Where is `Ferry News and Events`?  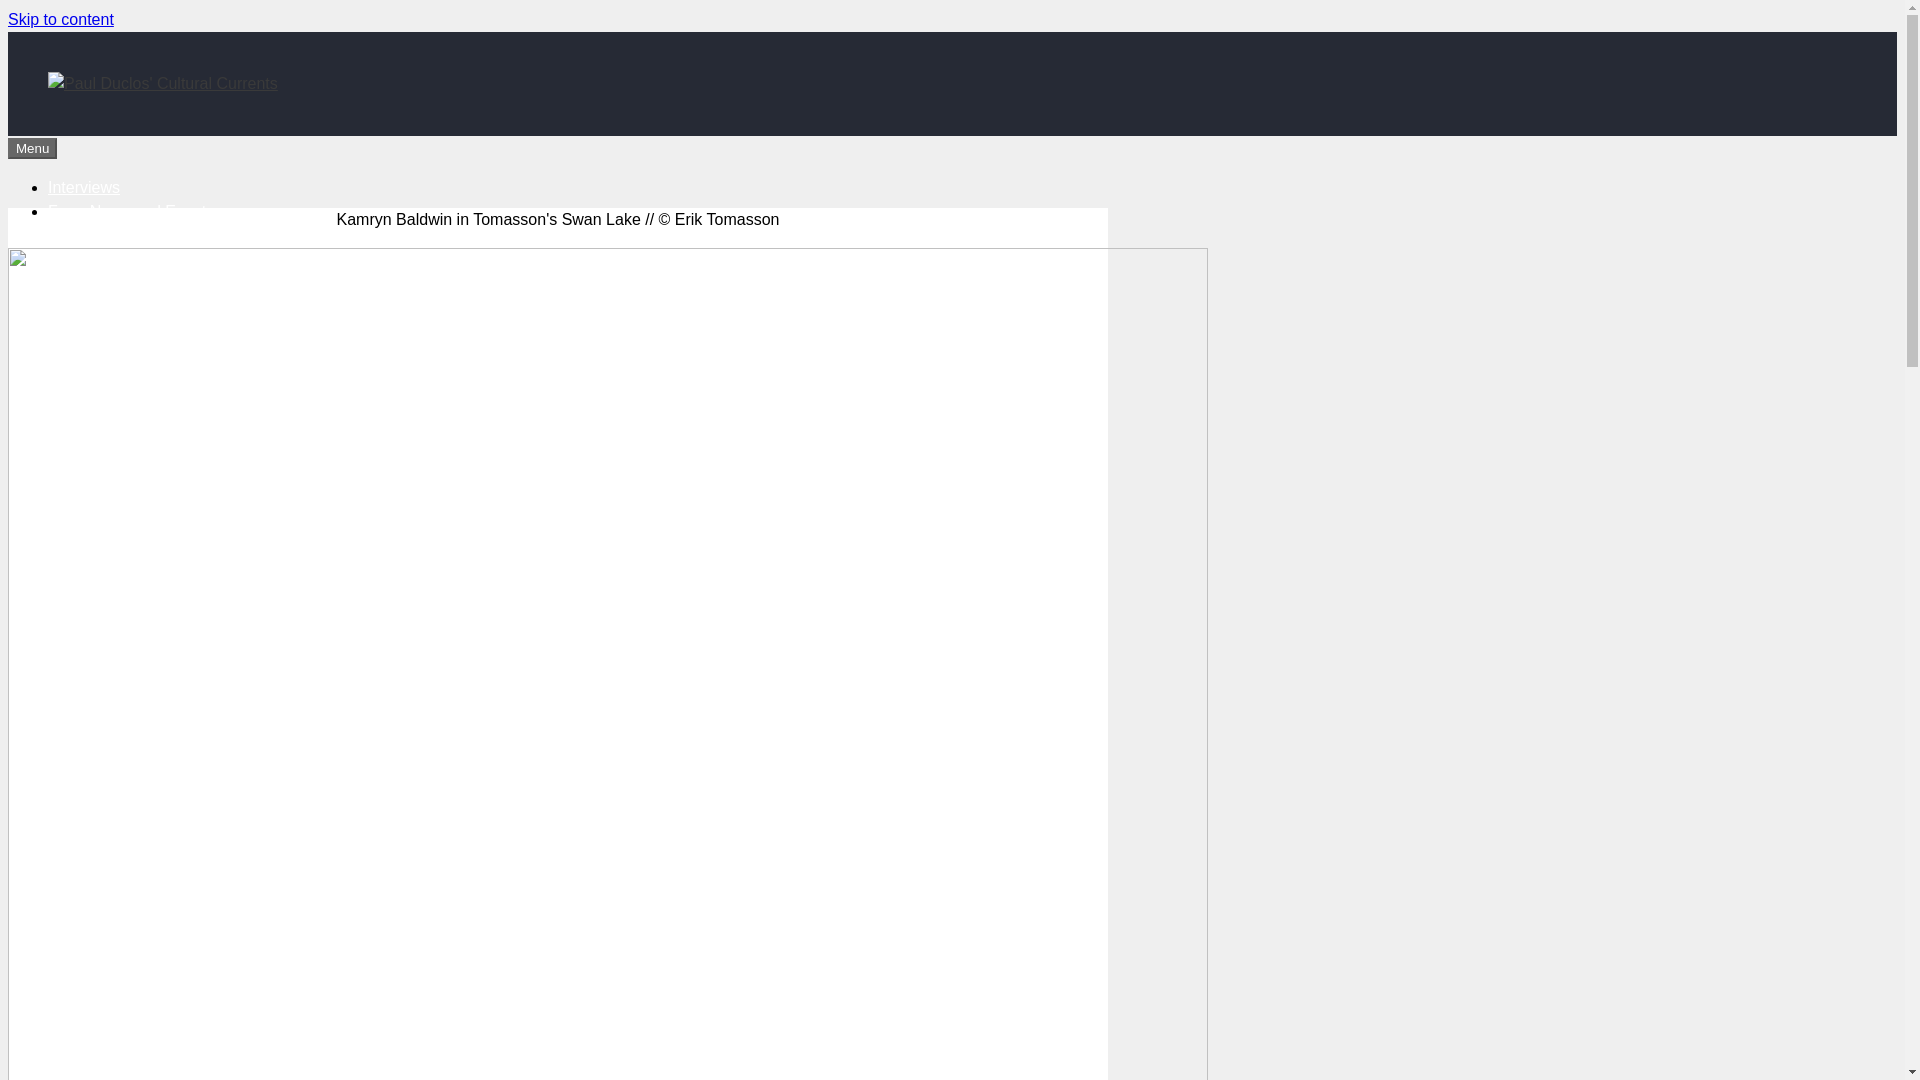 Ferry News and Events is located at coordinates (130, 212).